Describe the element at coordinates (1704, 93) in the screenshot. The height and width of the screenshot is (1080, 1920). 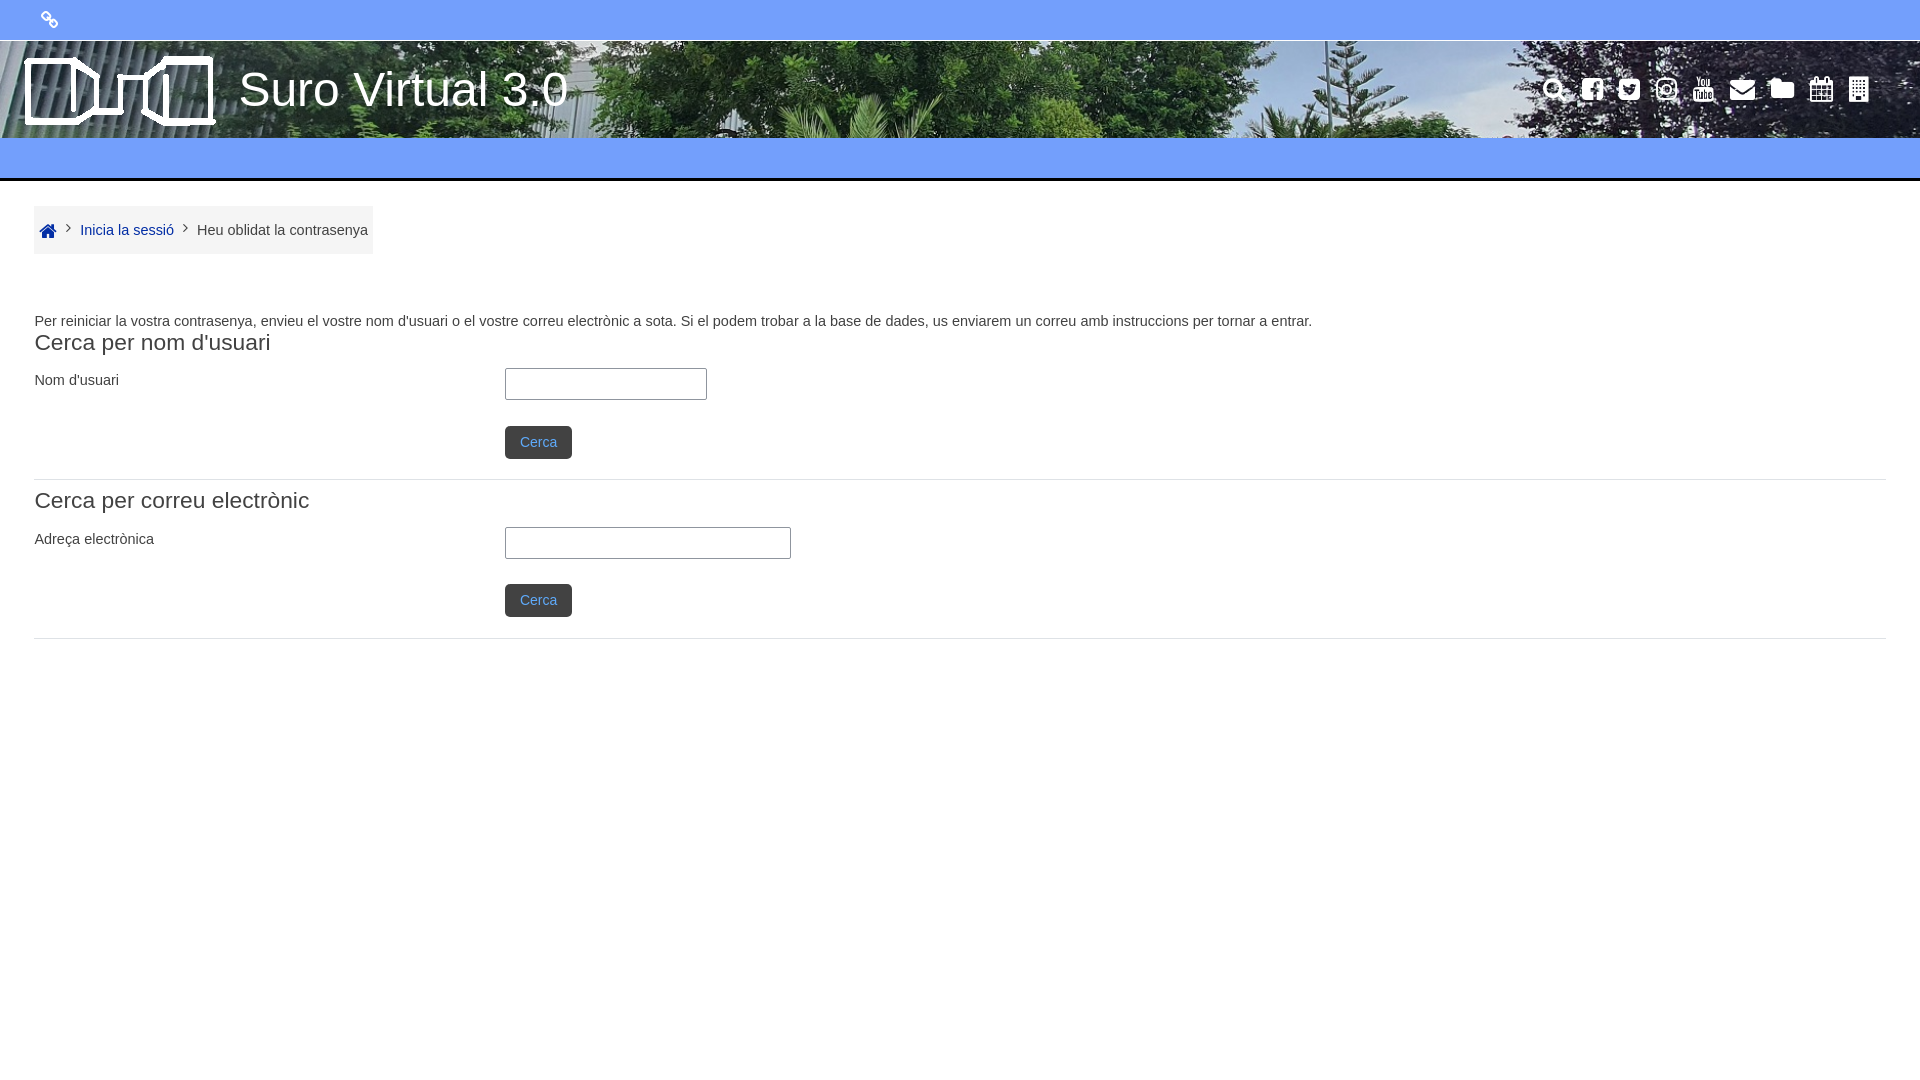
I see `Canal de YouTube del centre` at that location.